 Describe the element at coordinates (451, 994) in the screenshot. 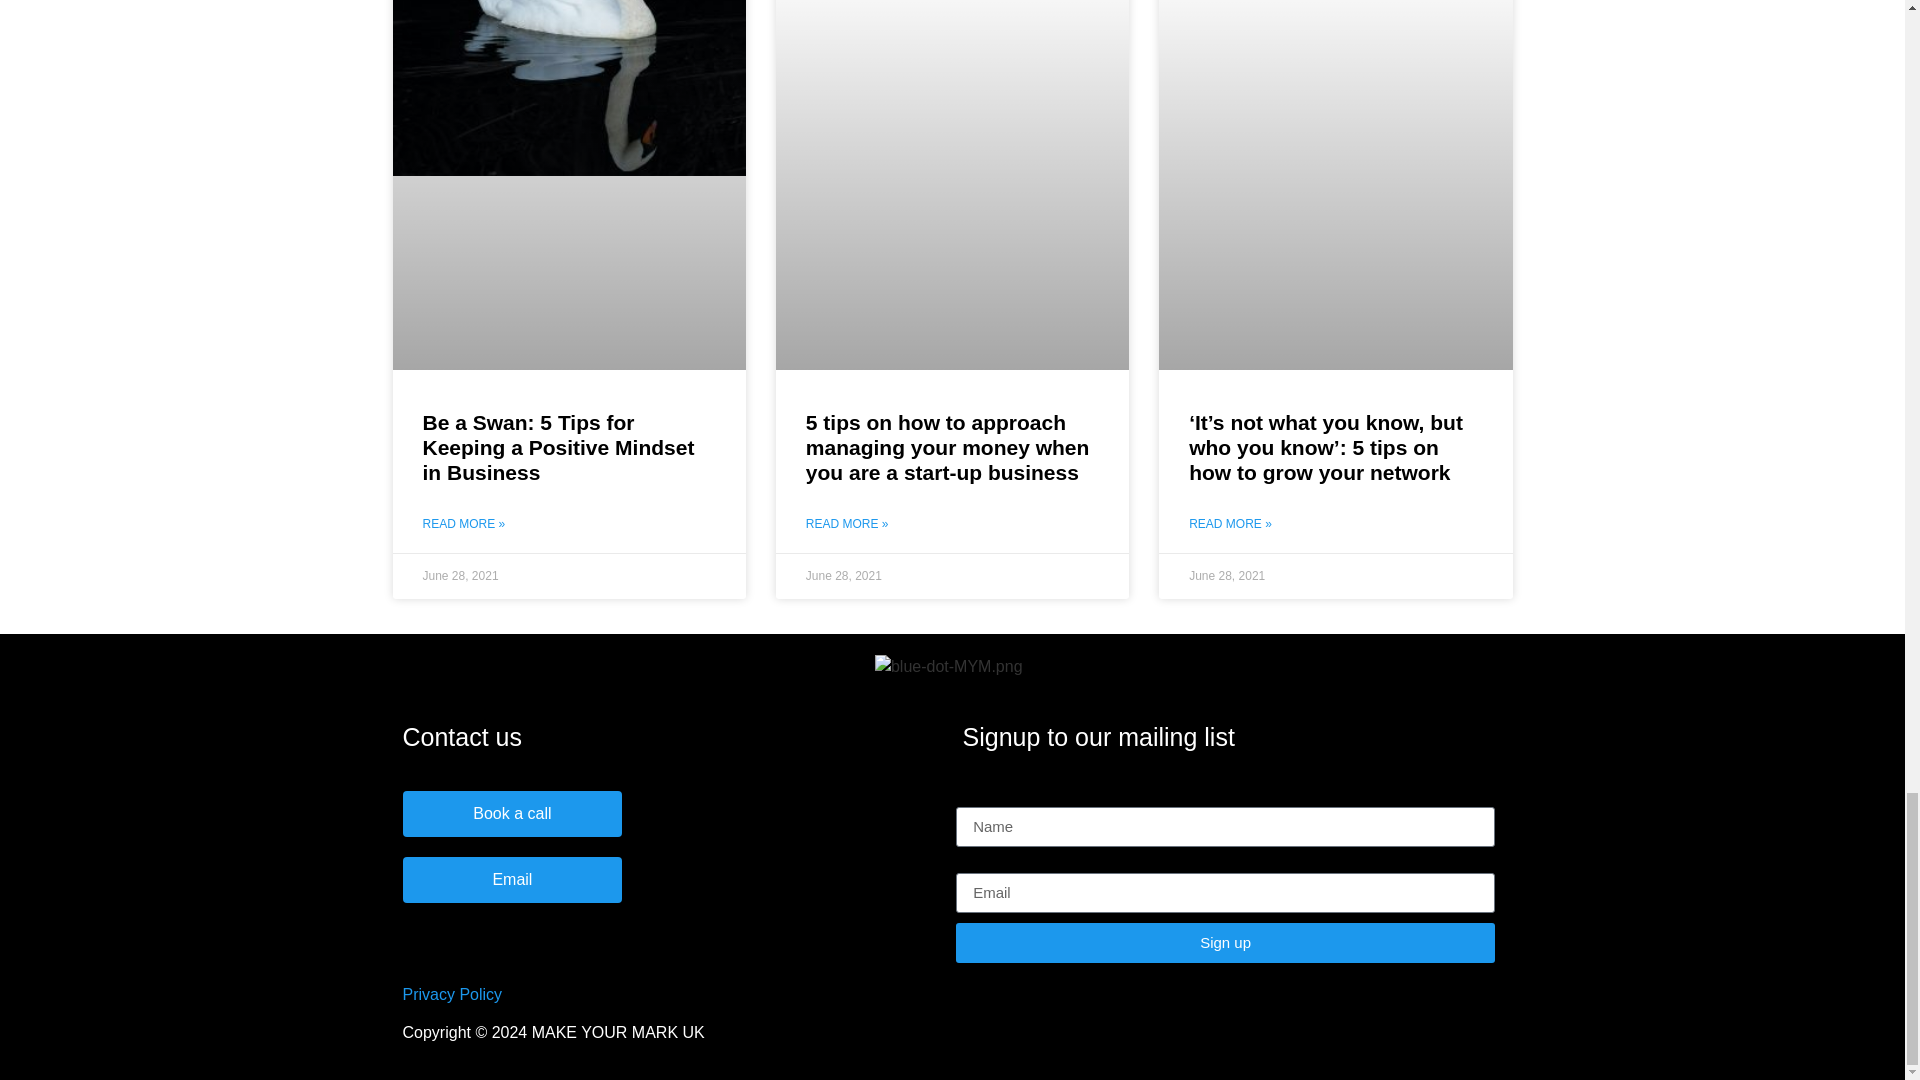

I see `Privacy Policy` at that location.